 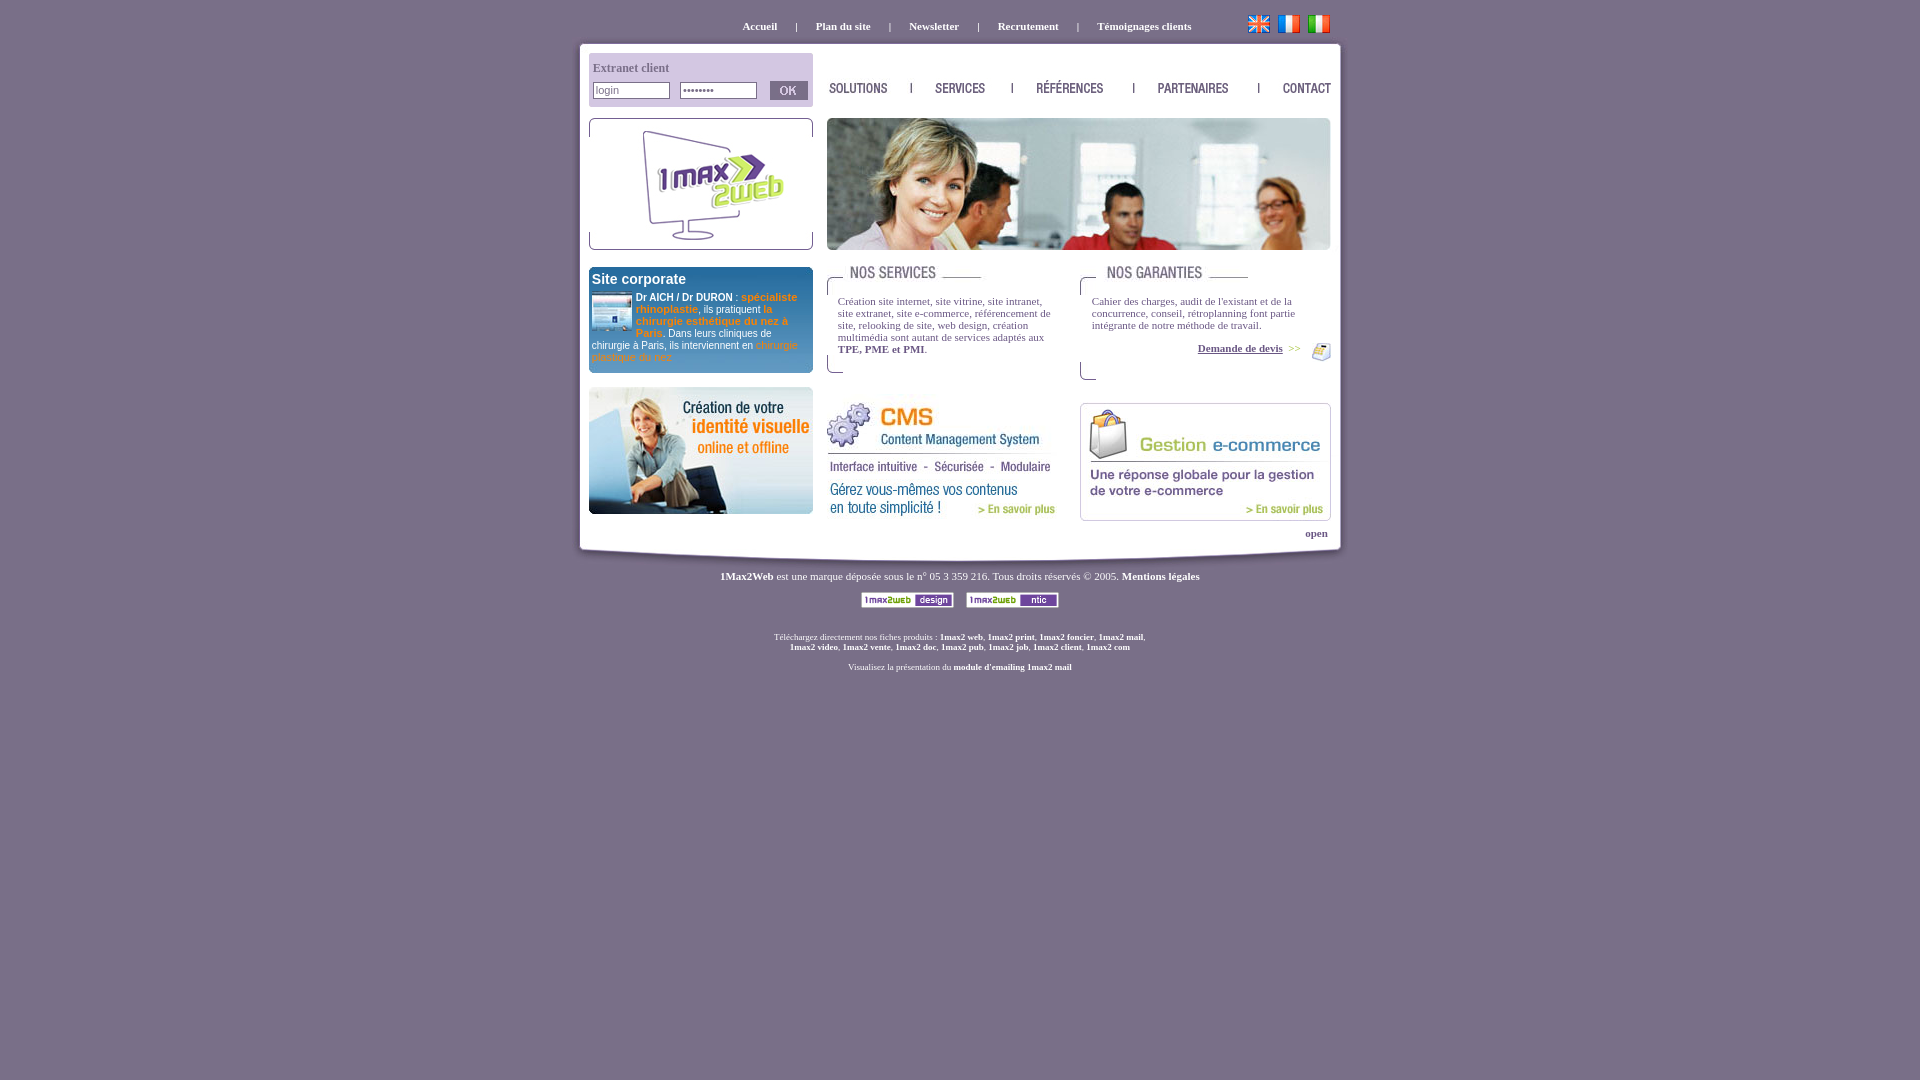 I want to click on Solutions site web, so click(x=594, y=60).